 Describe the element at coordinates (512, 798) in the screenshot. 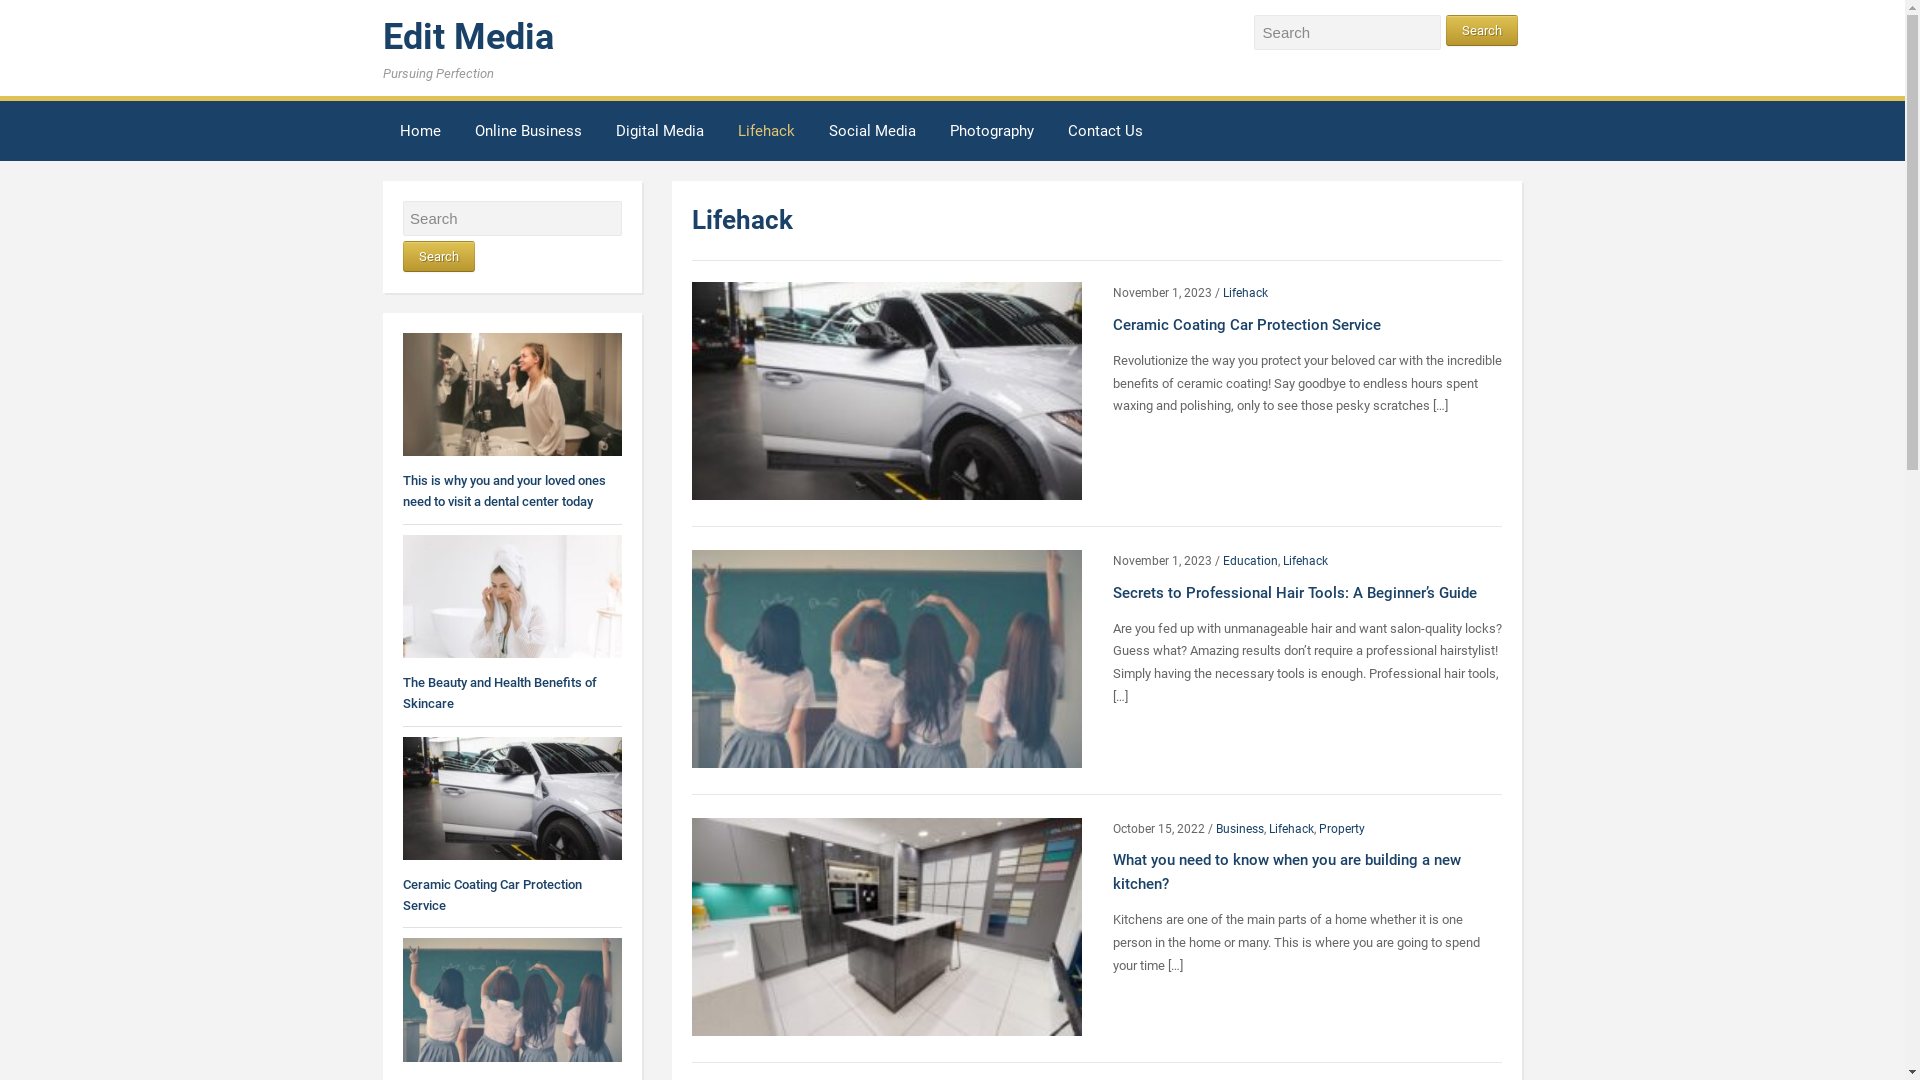

I see `Ceramic Coating Car Protection Service` at that location.